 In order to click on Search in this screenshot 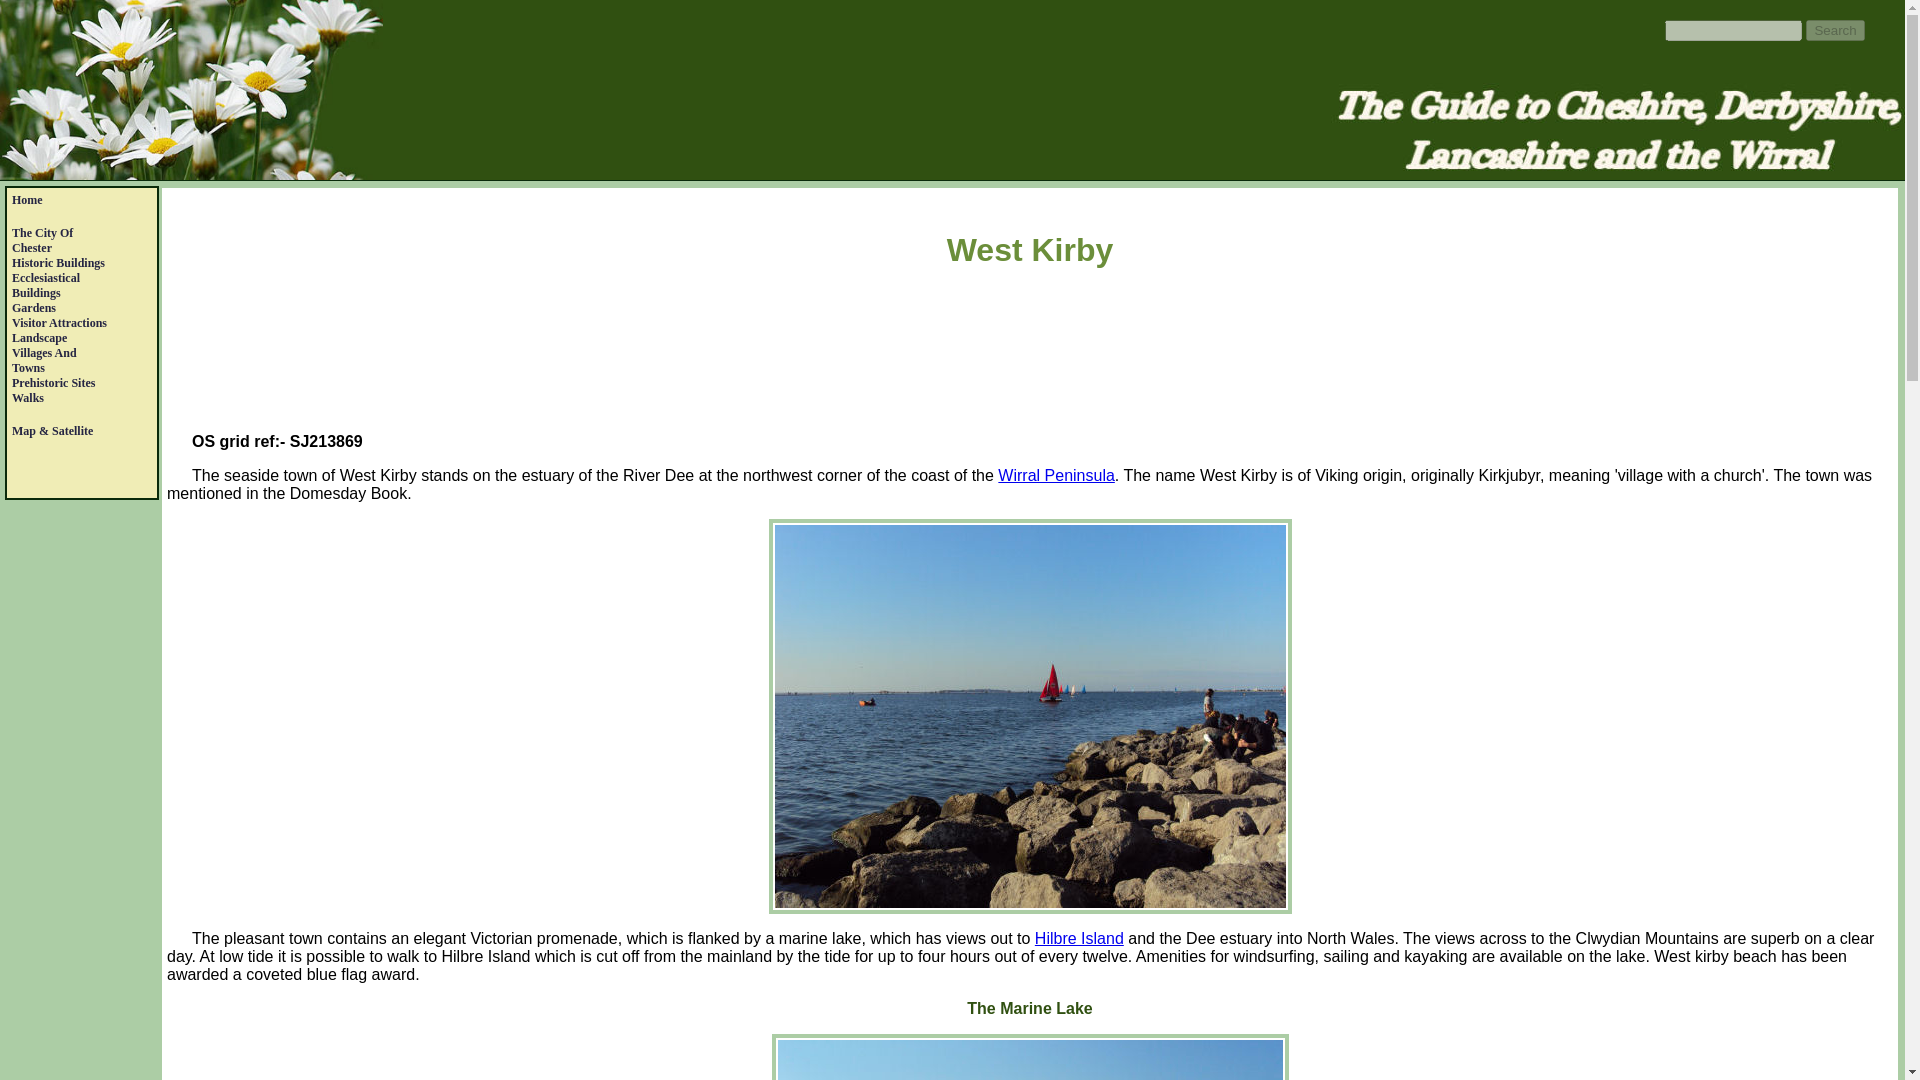, I will do `click(1835, 30)`.